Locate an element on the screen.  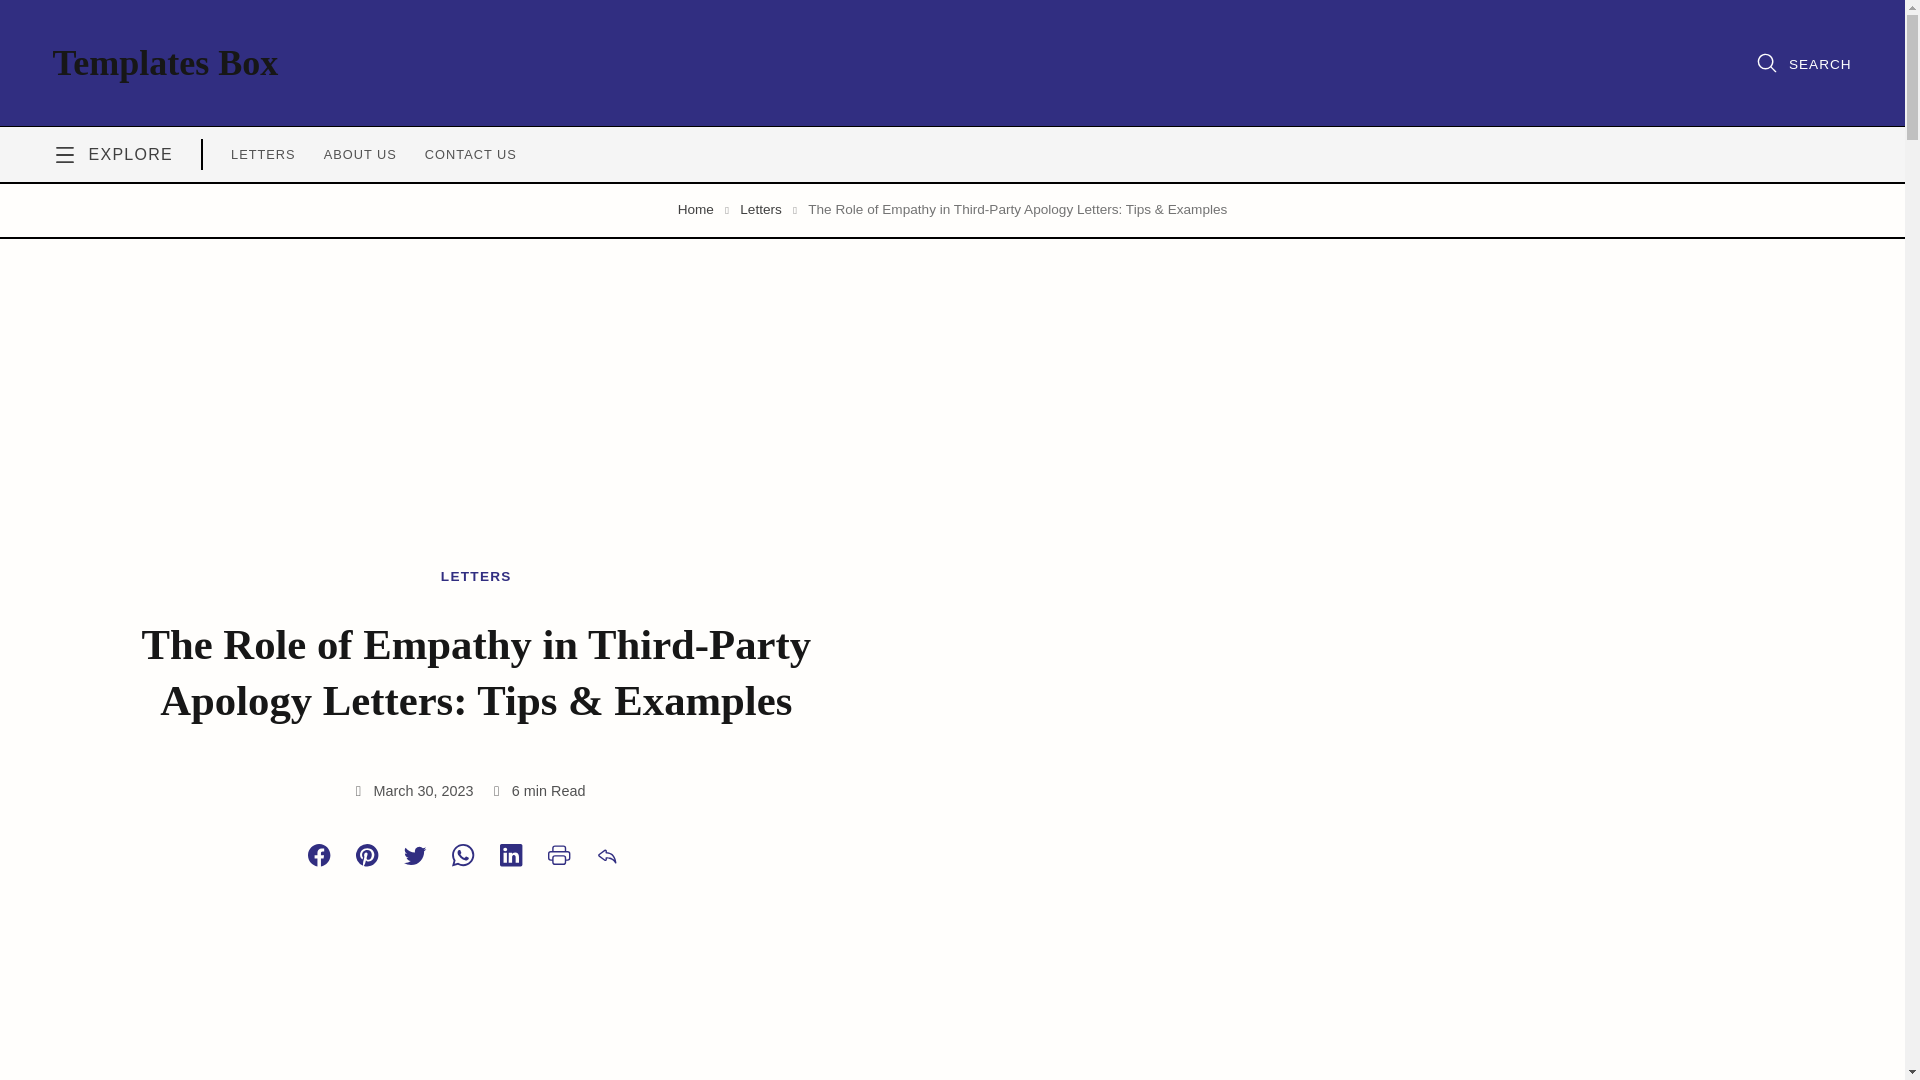
LETTERS is located at coordinates (262, 154).